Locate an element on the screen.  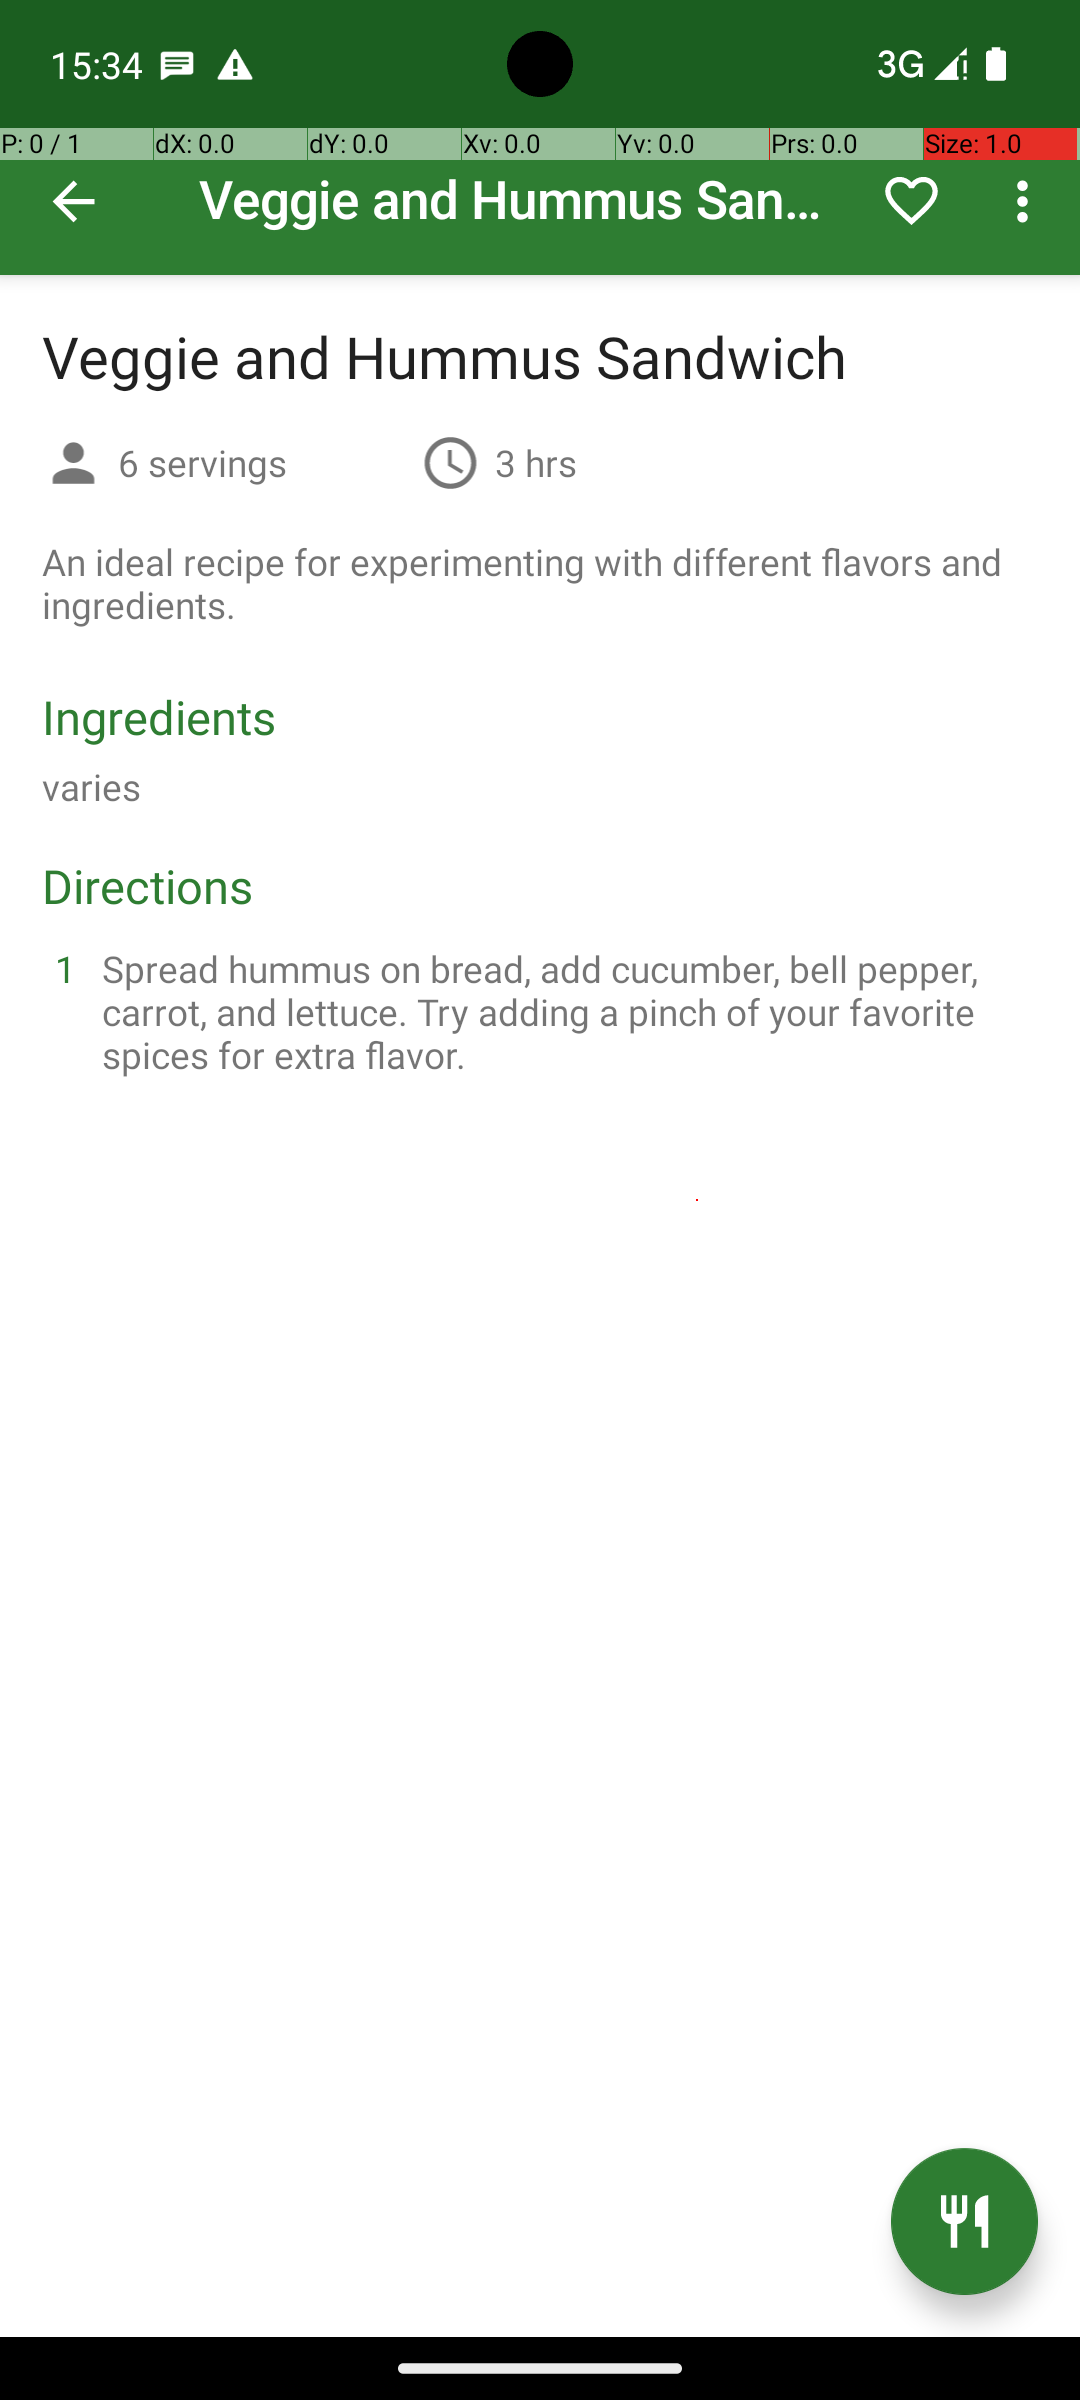
Veggie and Hummus Sandwich is located at coordinates (540, 138).